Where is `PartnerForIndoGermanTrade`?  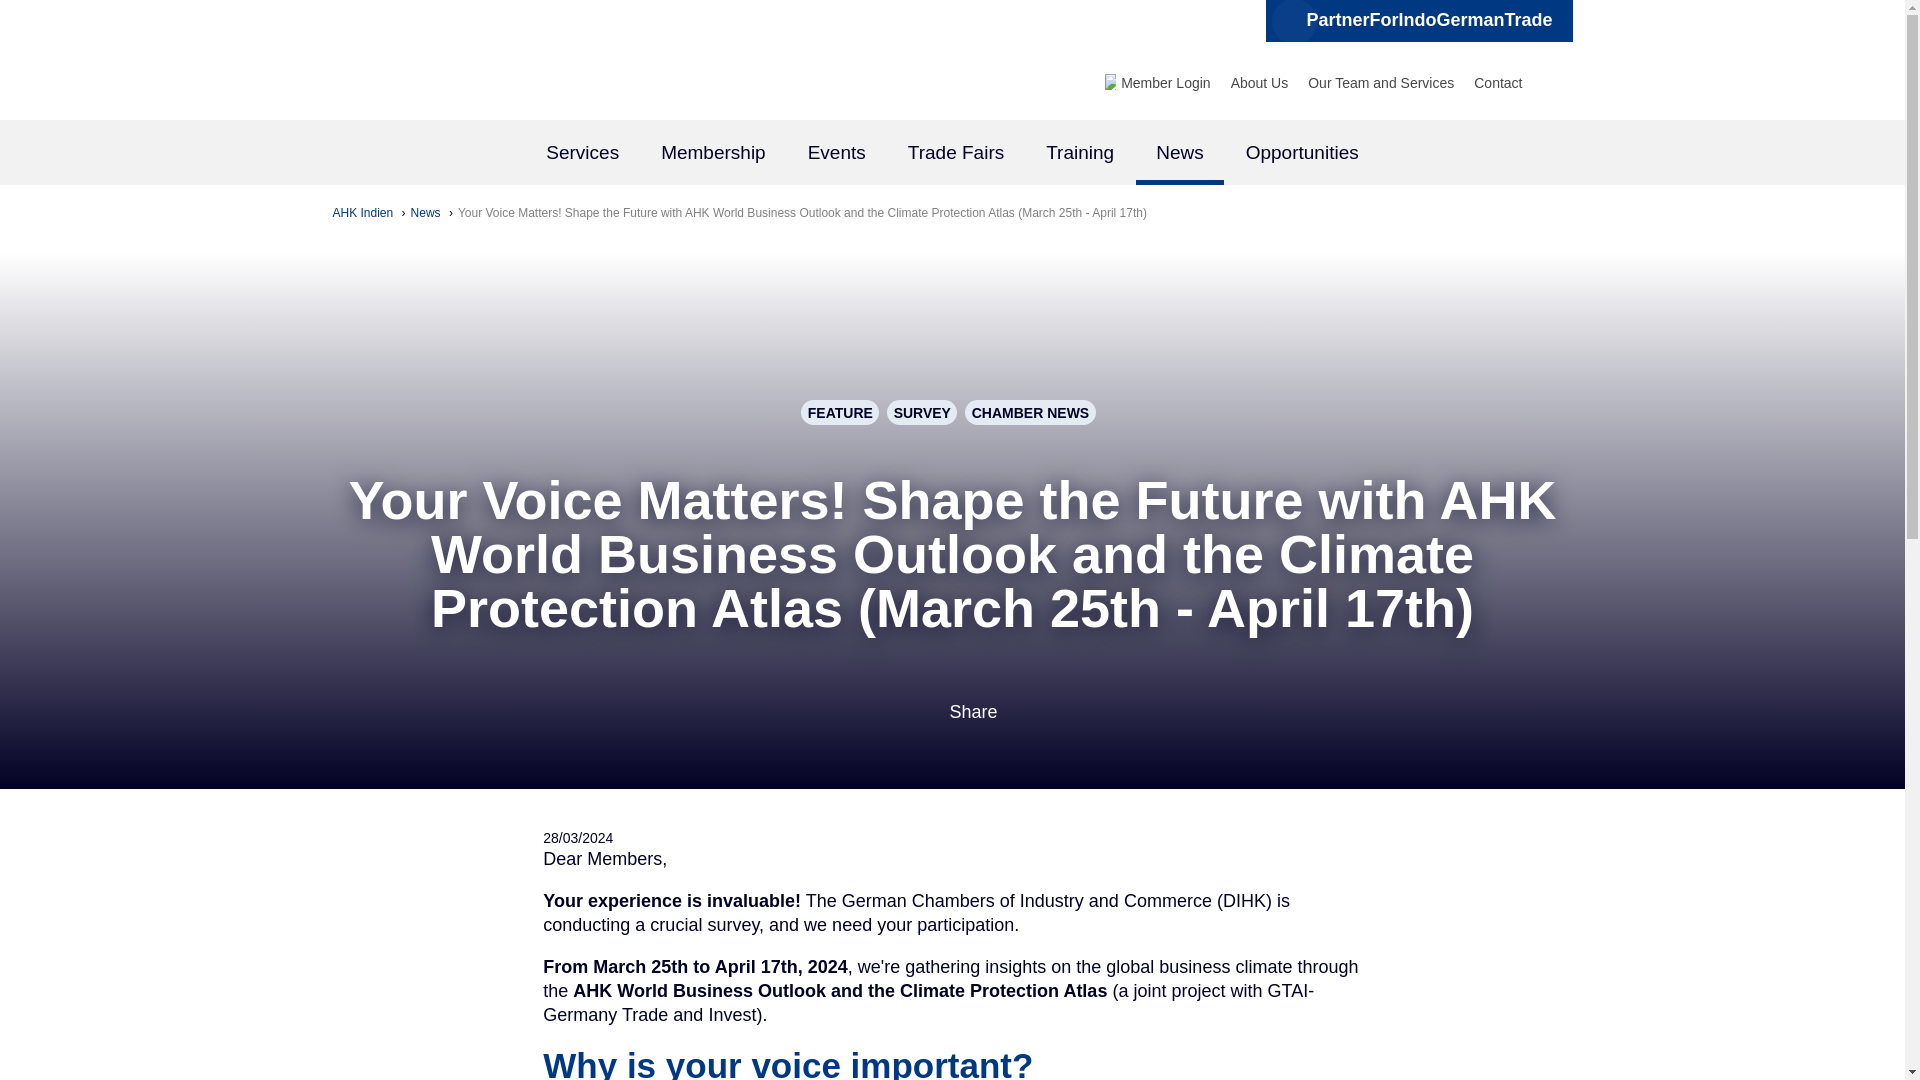 PartnerForIndoGermanTrade is located at coordinates (1418, 21).